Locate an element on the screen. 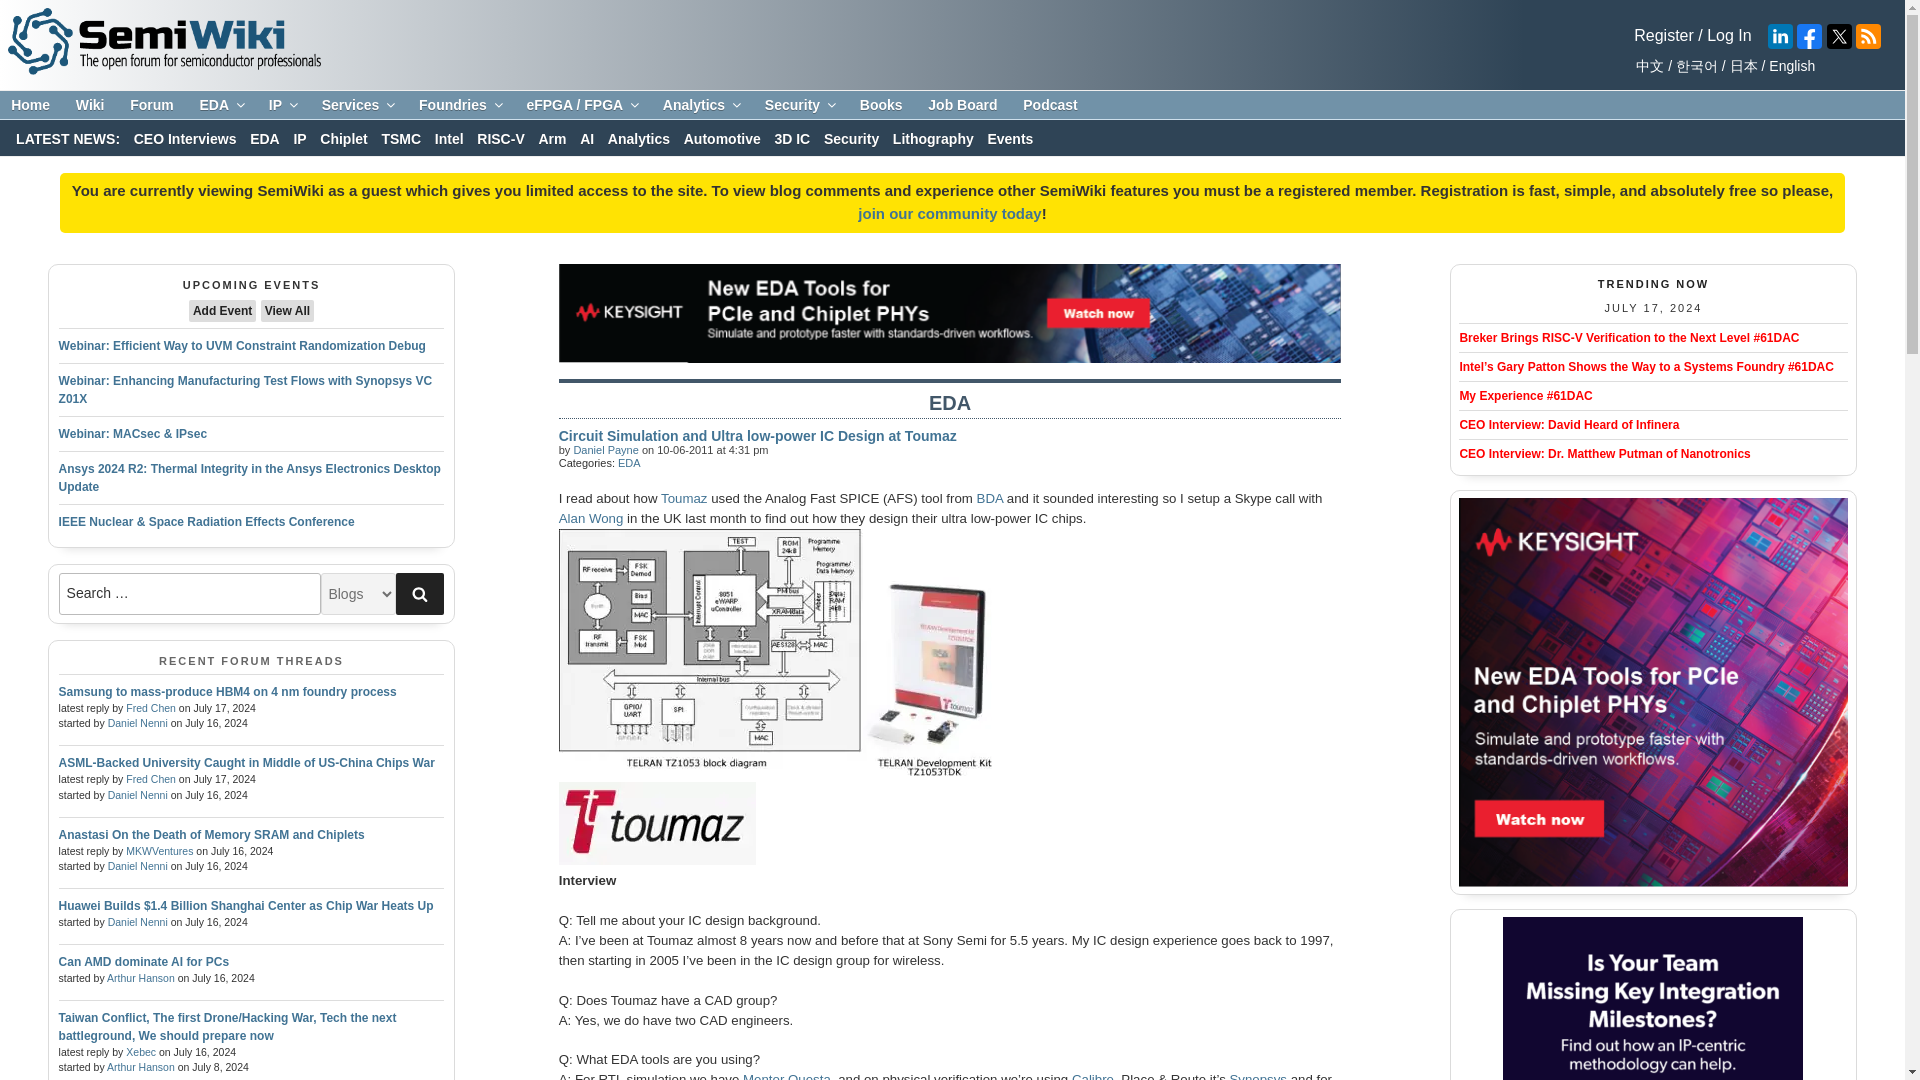  Log In is located at coordinates (1728, 36).